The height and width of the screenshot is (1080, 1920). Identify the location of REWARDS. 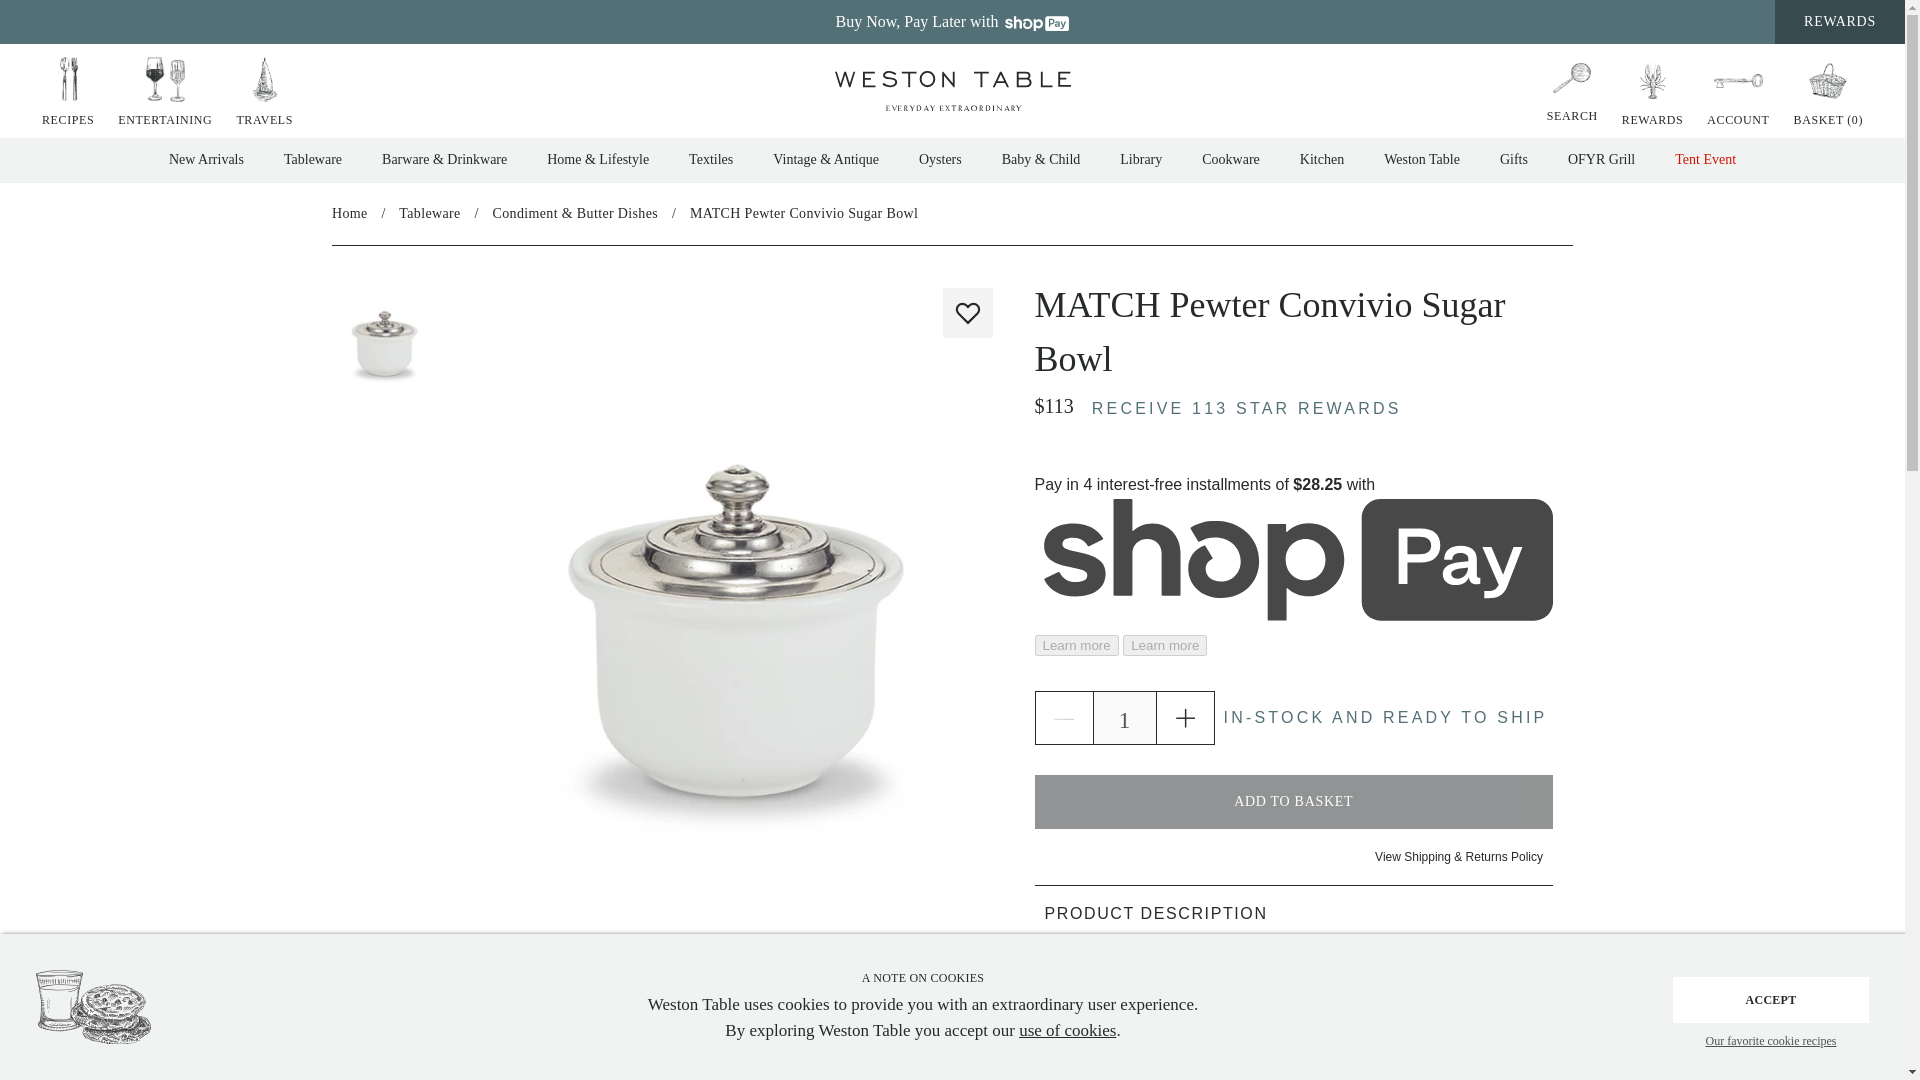
(1652, 92).